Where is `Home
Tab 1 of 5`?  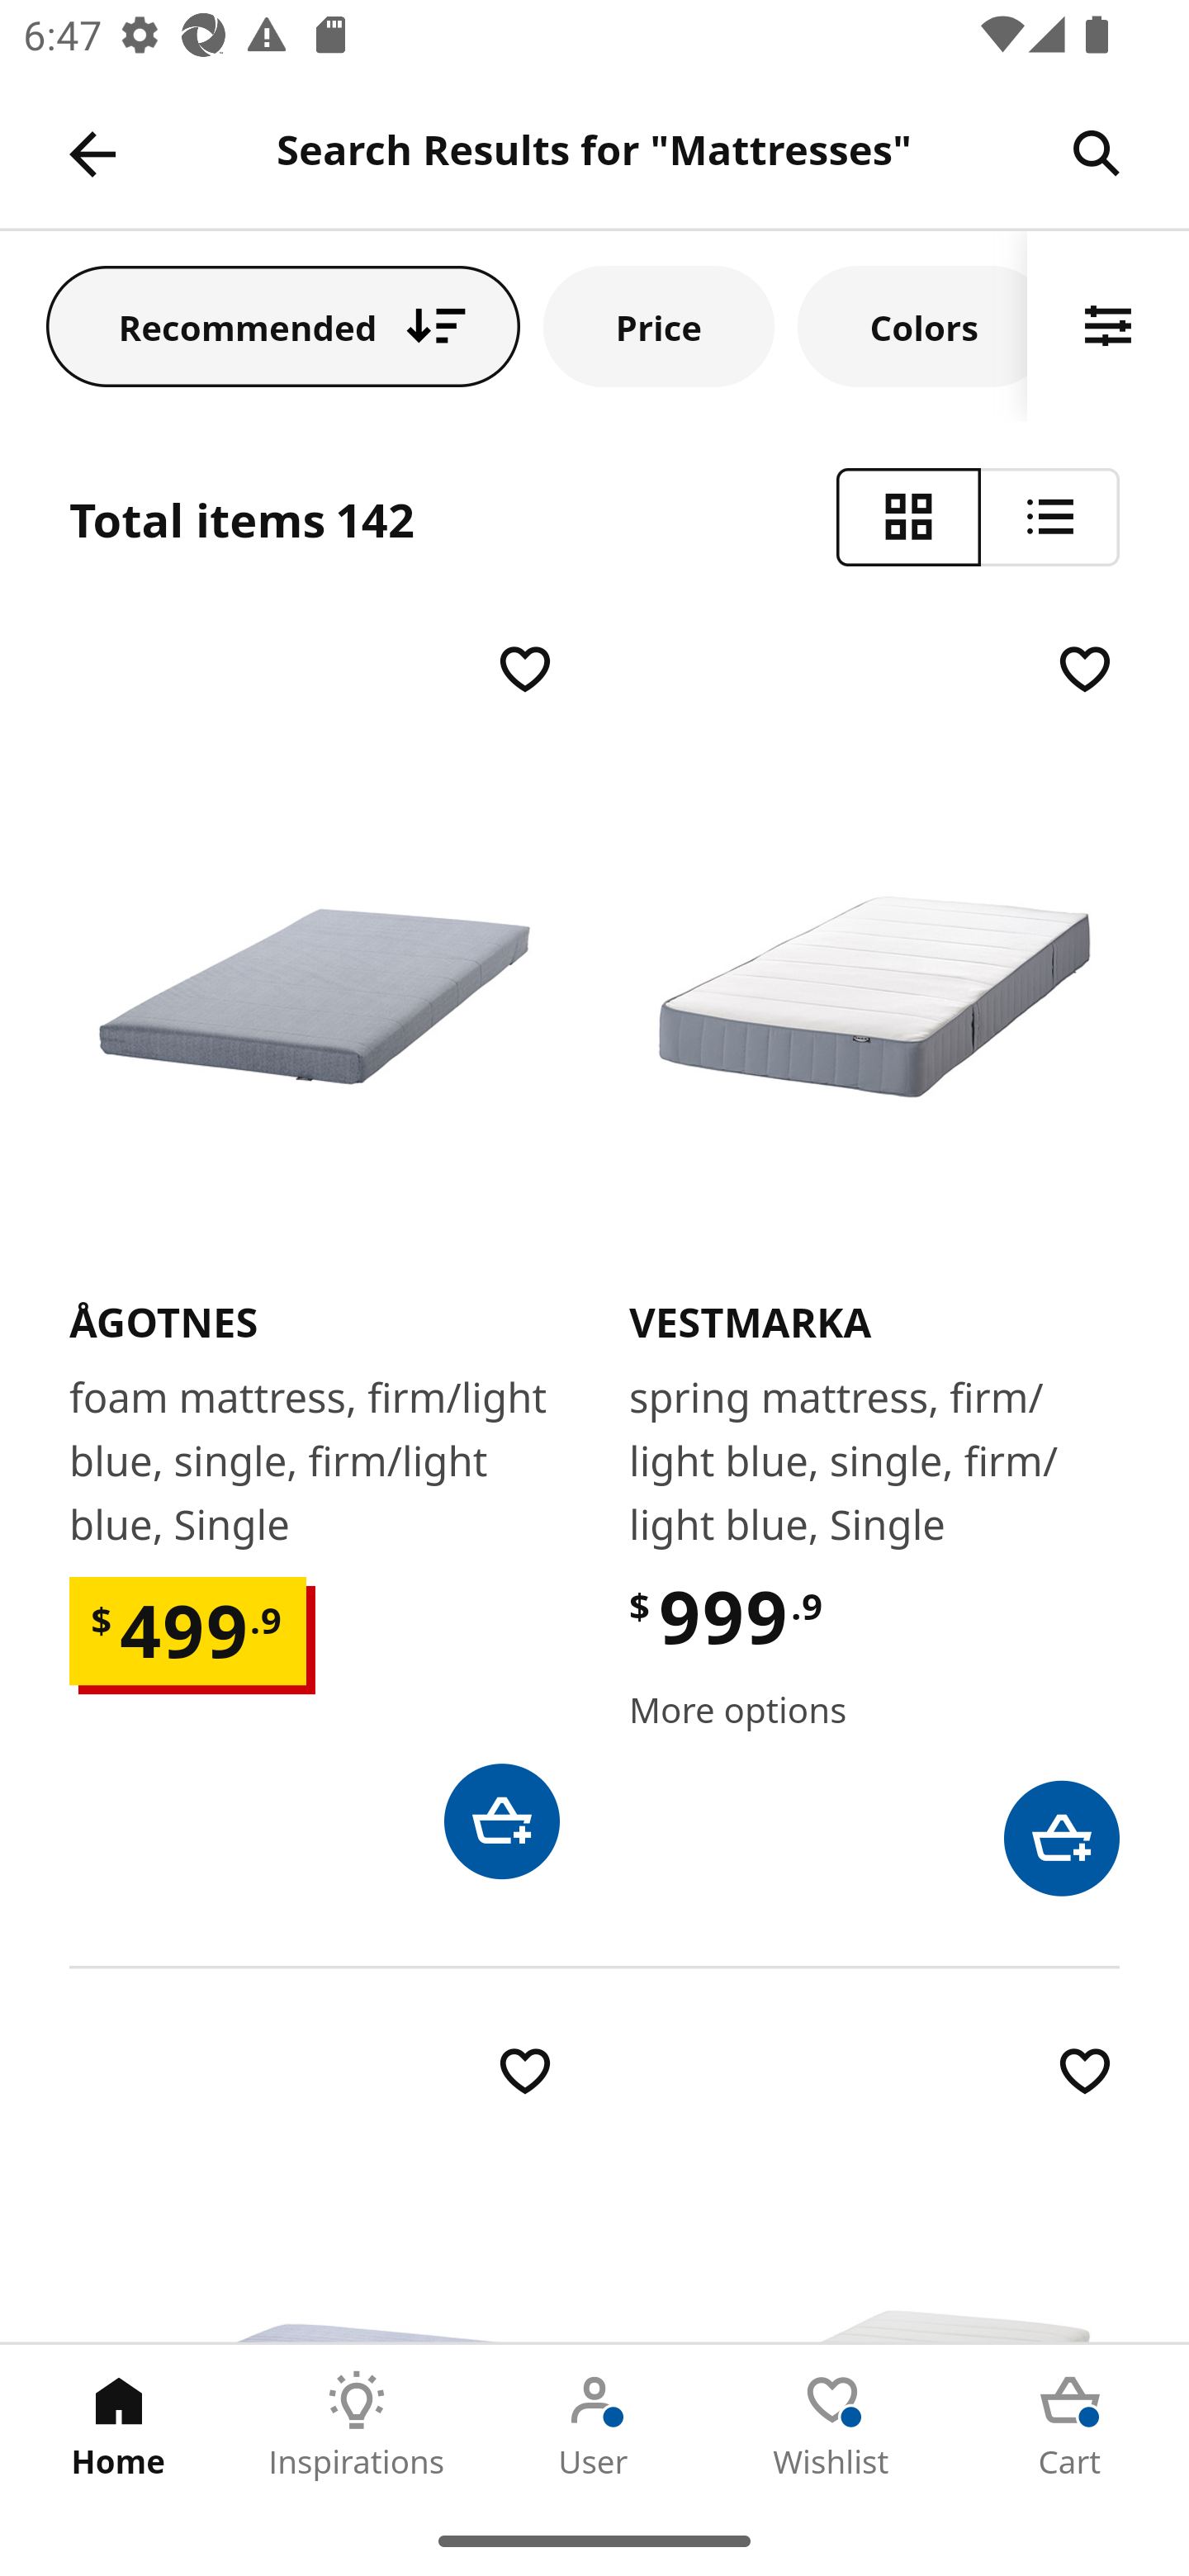 Home
Tab 1 of 5 is located at coordinates (119, 2425).